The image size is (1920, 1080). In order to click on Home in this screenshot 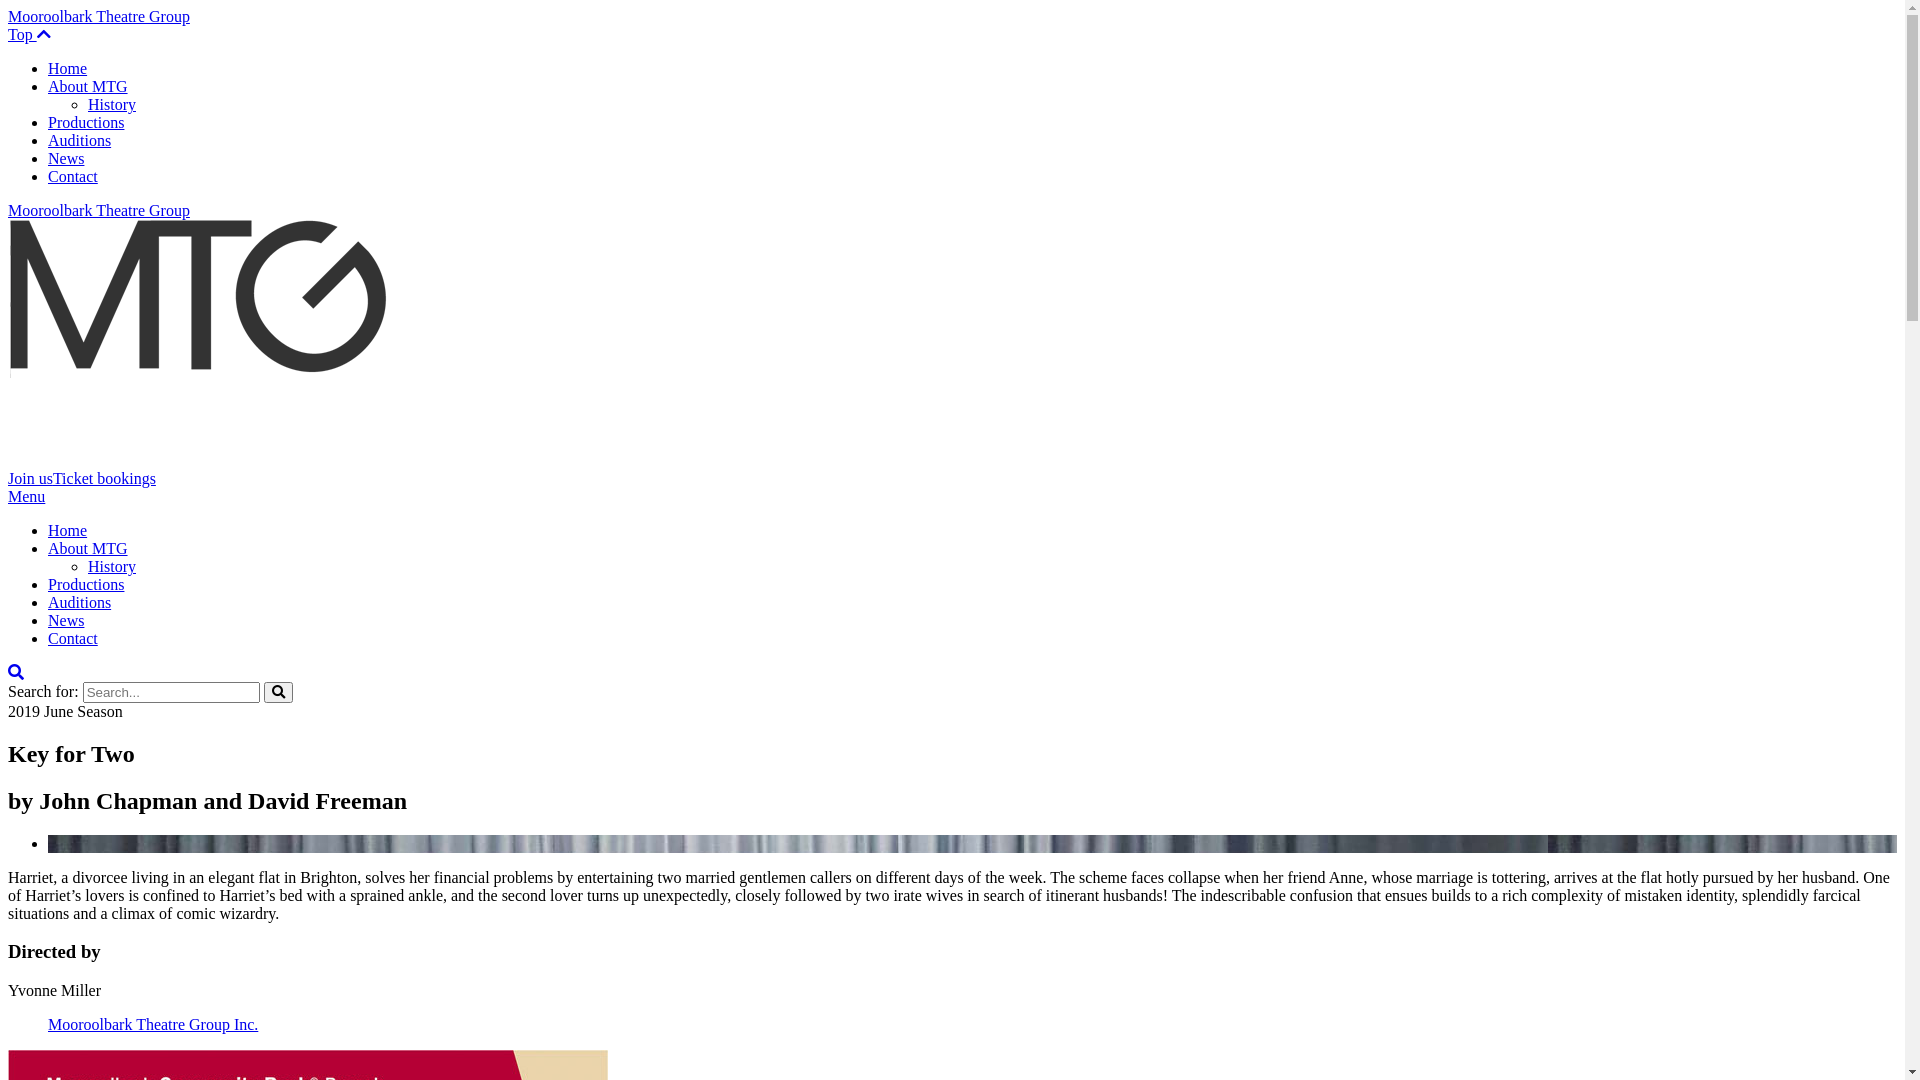, I will do `click(68, 68)`.